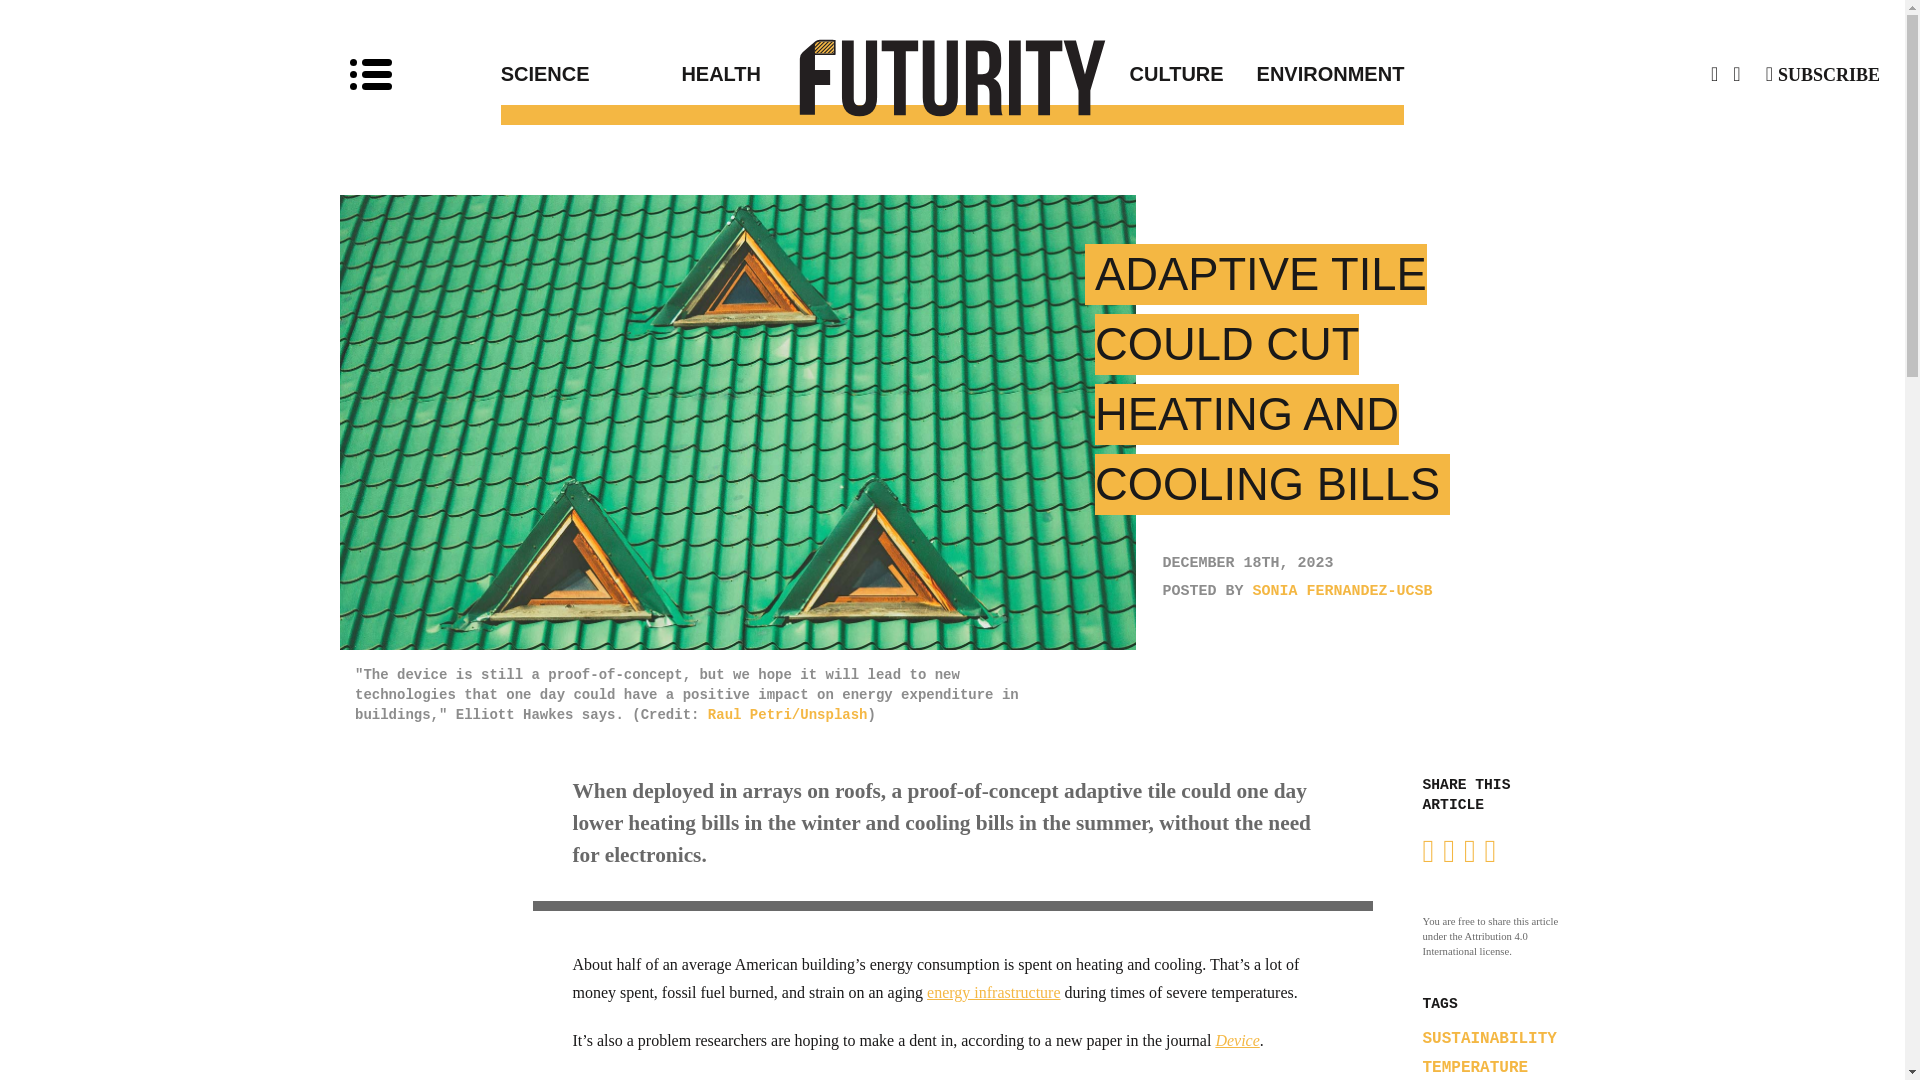  I want to click on SUSTAINABILITY, so click(1488, 1038).